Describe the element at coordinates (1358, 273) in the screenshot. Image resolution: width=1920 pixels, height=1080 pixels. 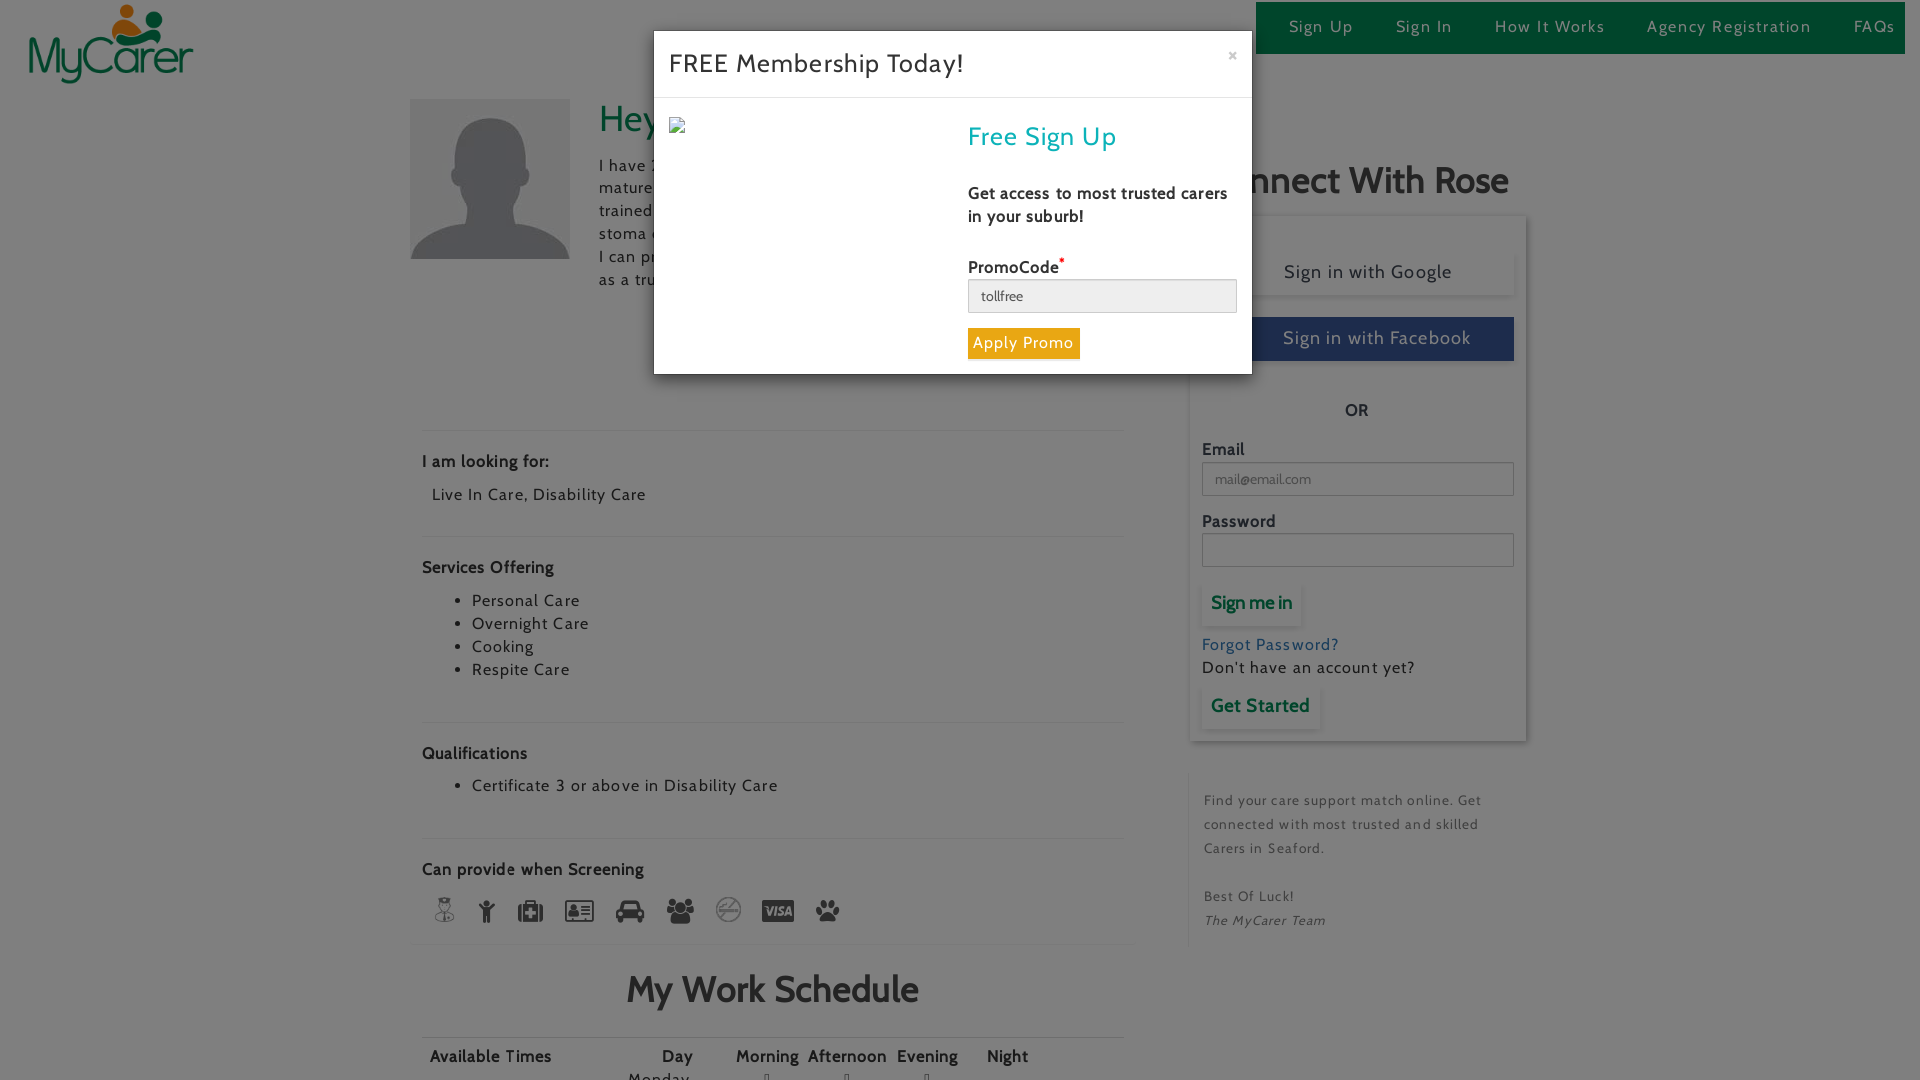
I see `Sign in with Google` at that location.